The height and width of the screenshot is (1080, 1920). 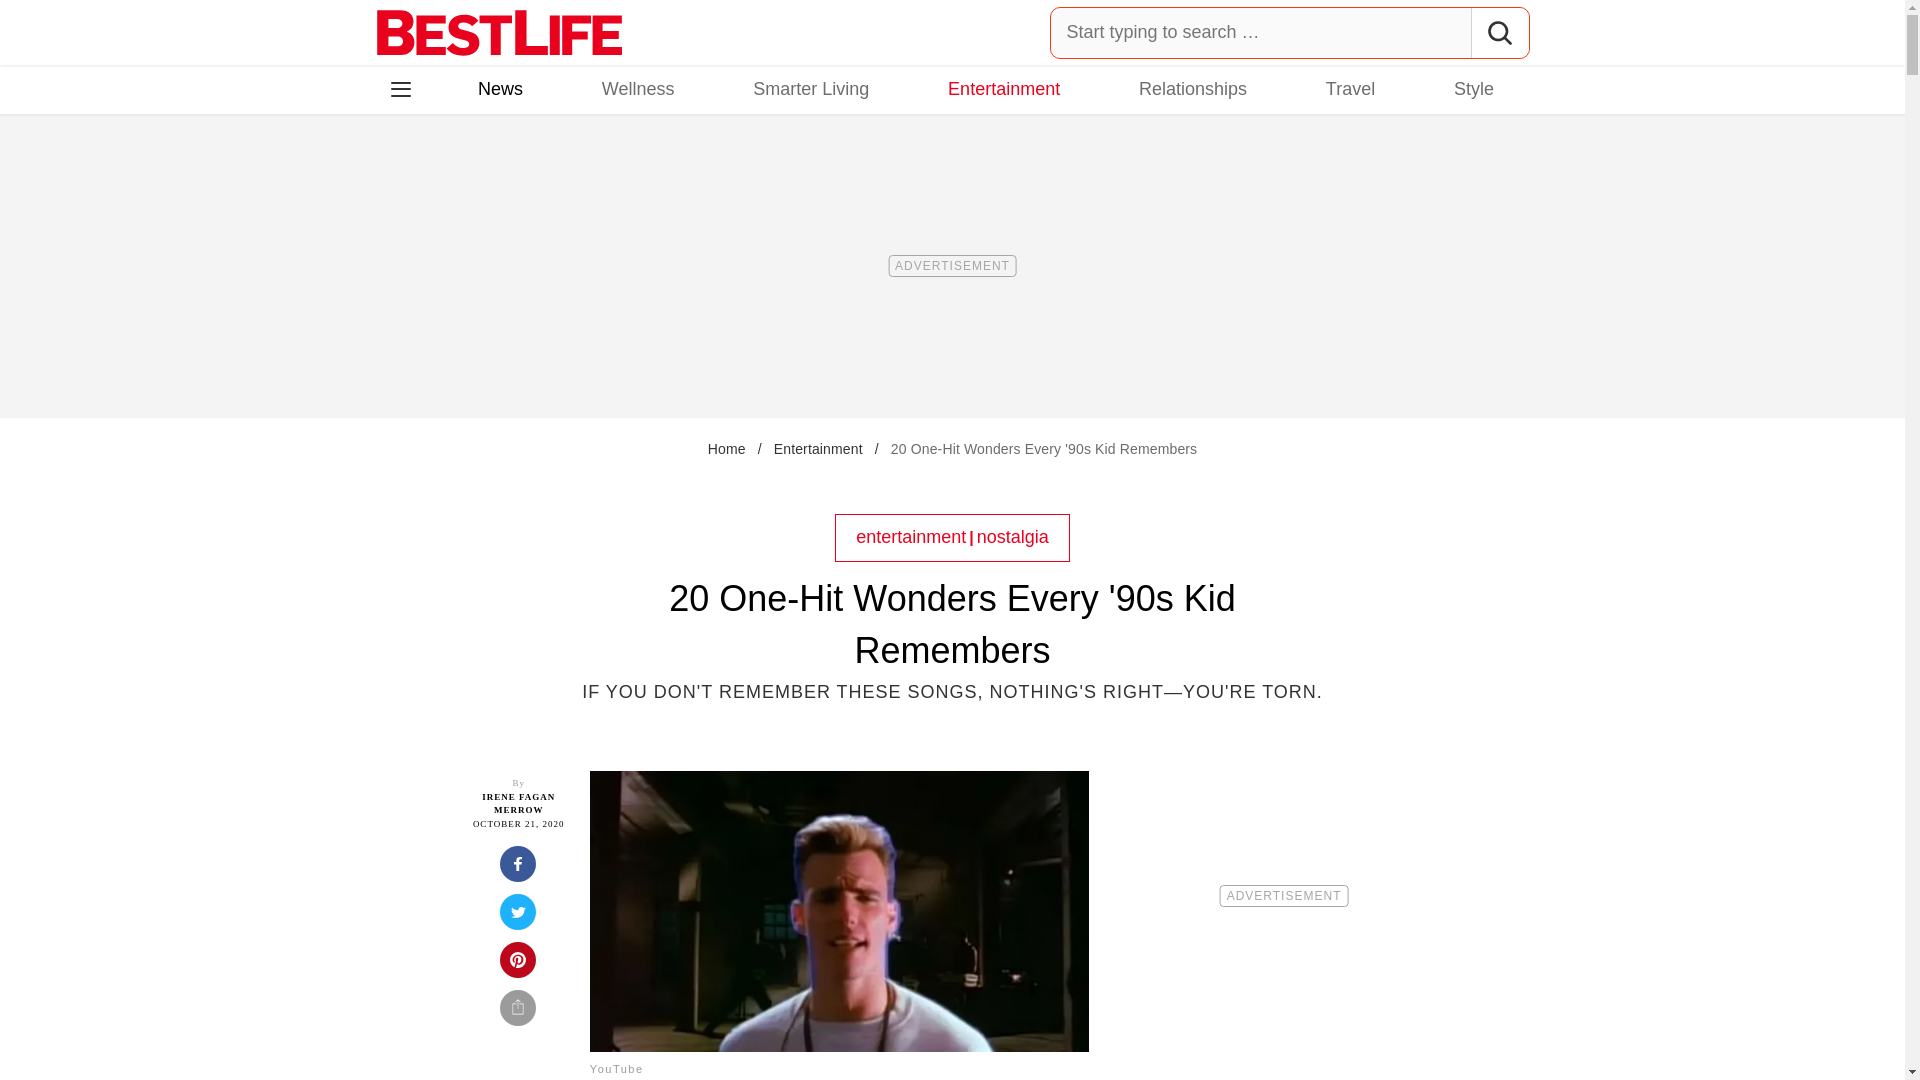 What do you see at coordinates (1473, 88) in the screenshot?
I see `Style` at bounding box center [1473, 88].